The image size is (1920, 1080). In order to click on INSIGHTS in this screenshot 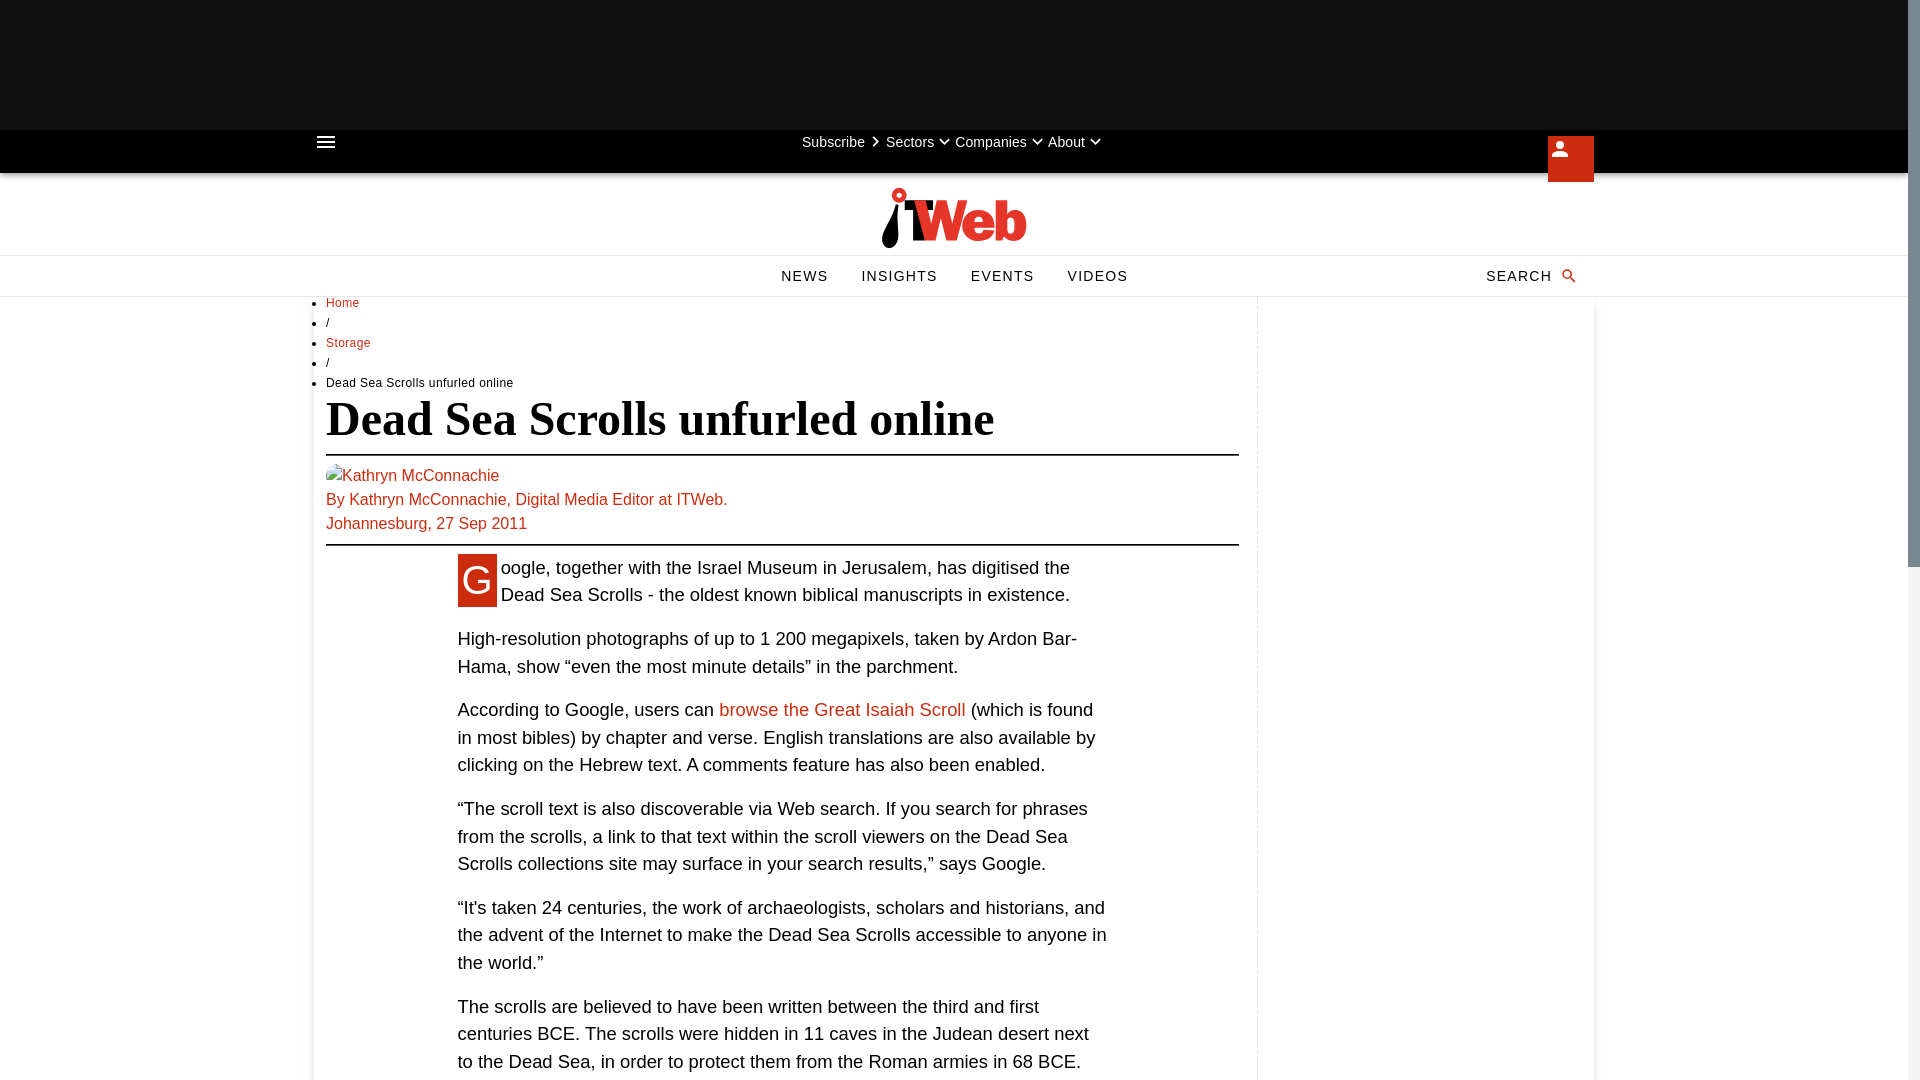, I will do `click(898, 276)`.